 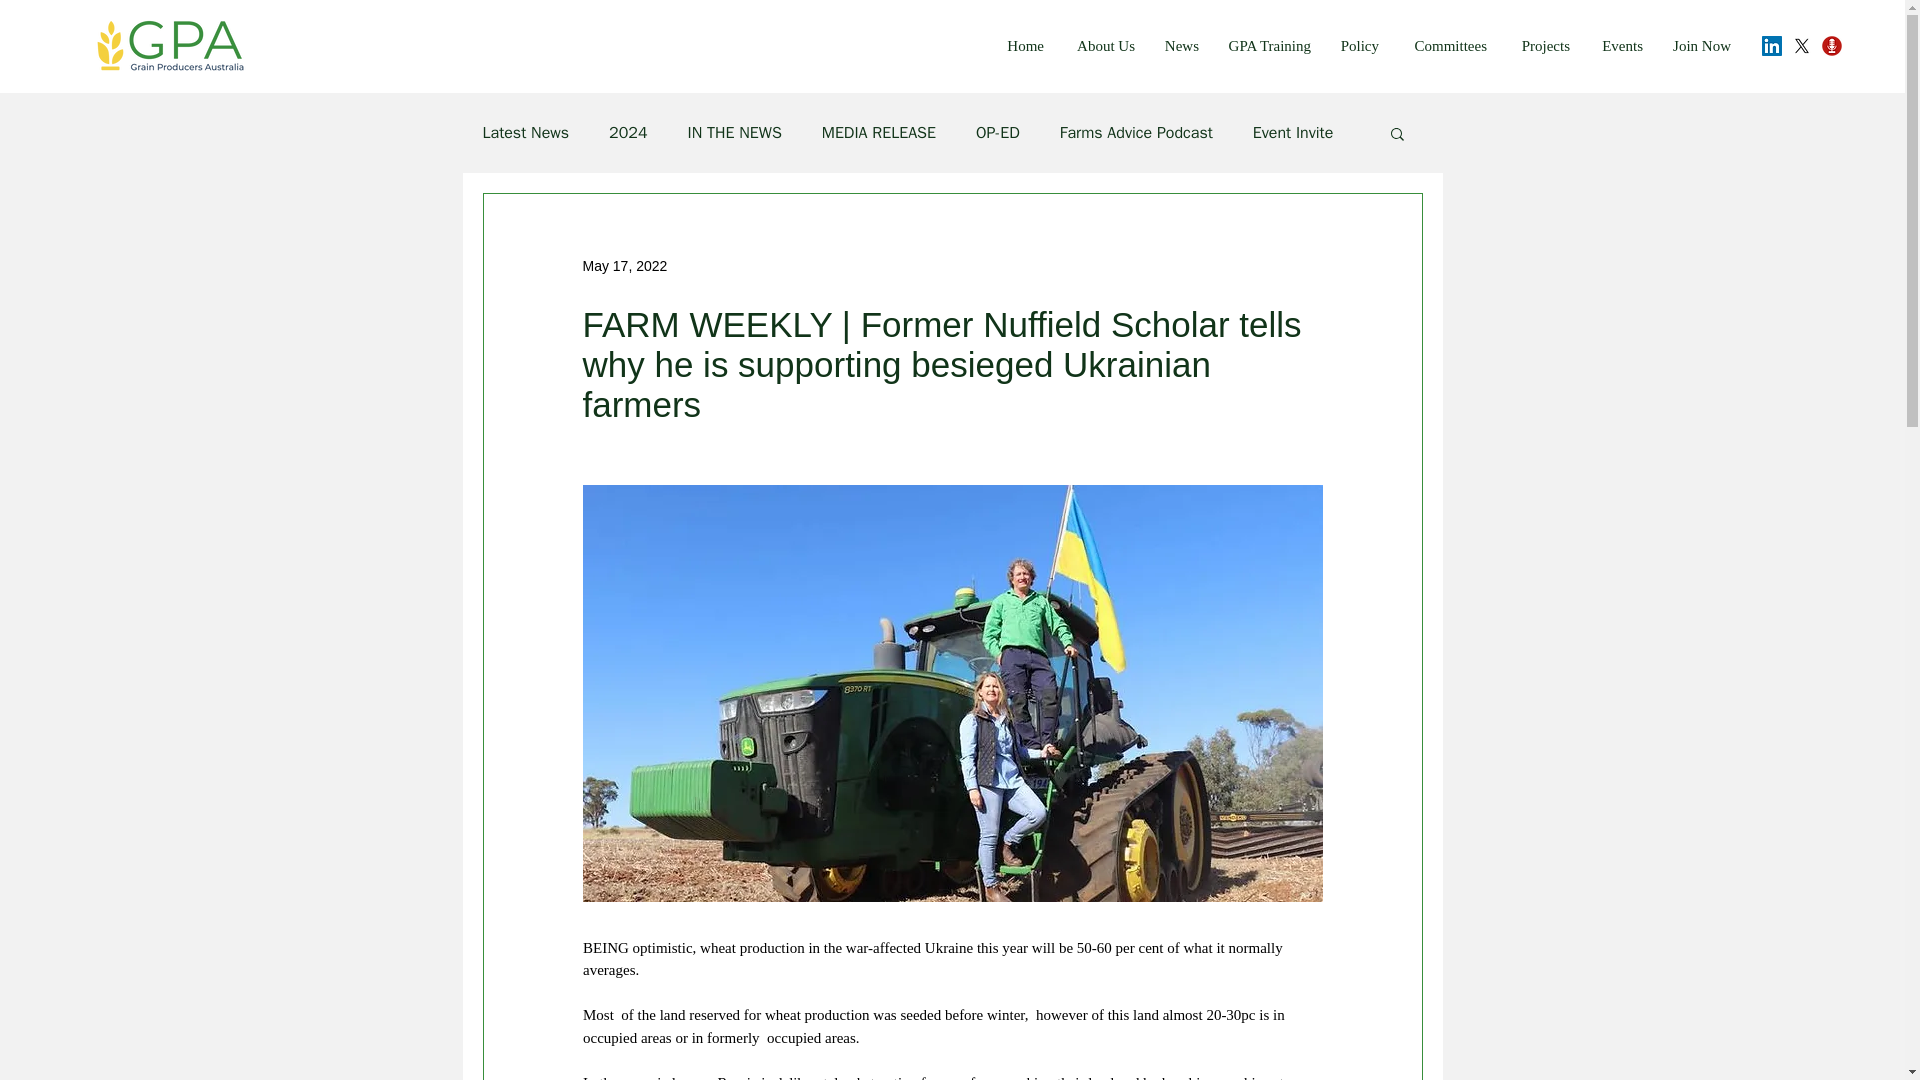 What do you see at coordinates (1176, 46) in the screenshot?
I see `News` at bounding box center [1176, 46].